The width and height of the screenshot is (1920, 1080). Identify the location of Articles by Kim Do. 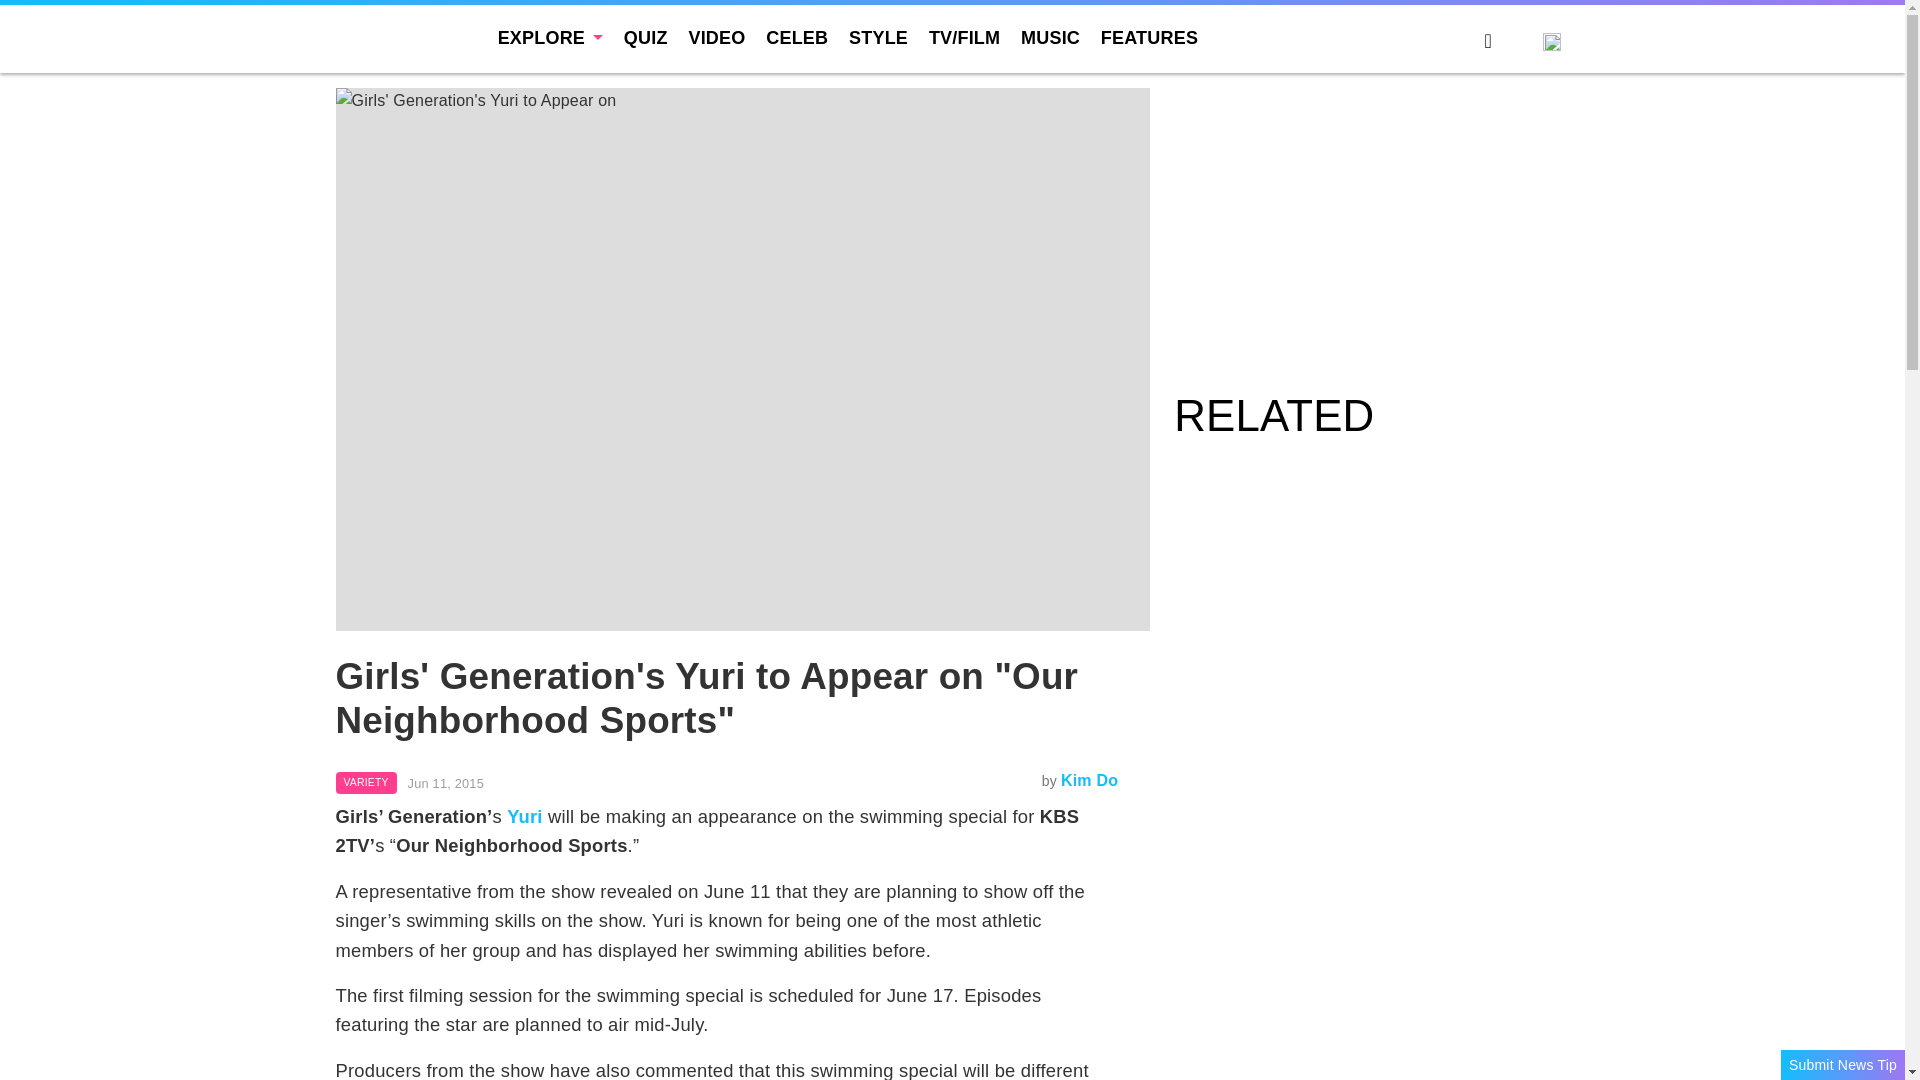
(1089, 780).